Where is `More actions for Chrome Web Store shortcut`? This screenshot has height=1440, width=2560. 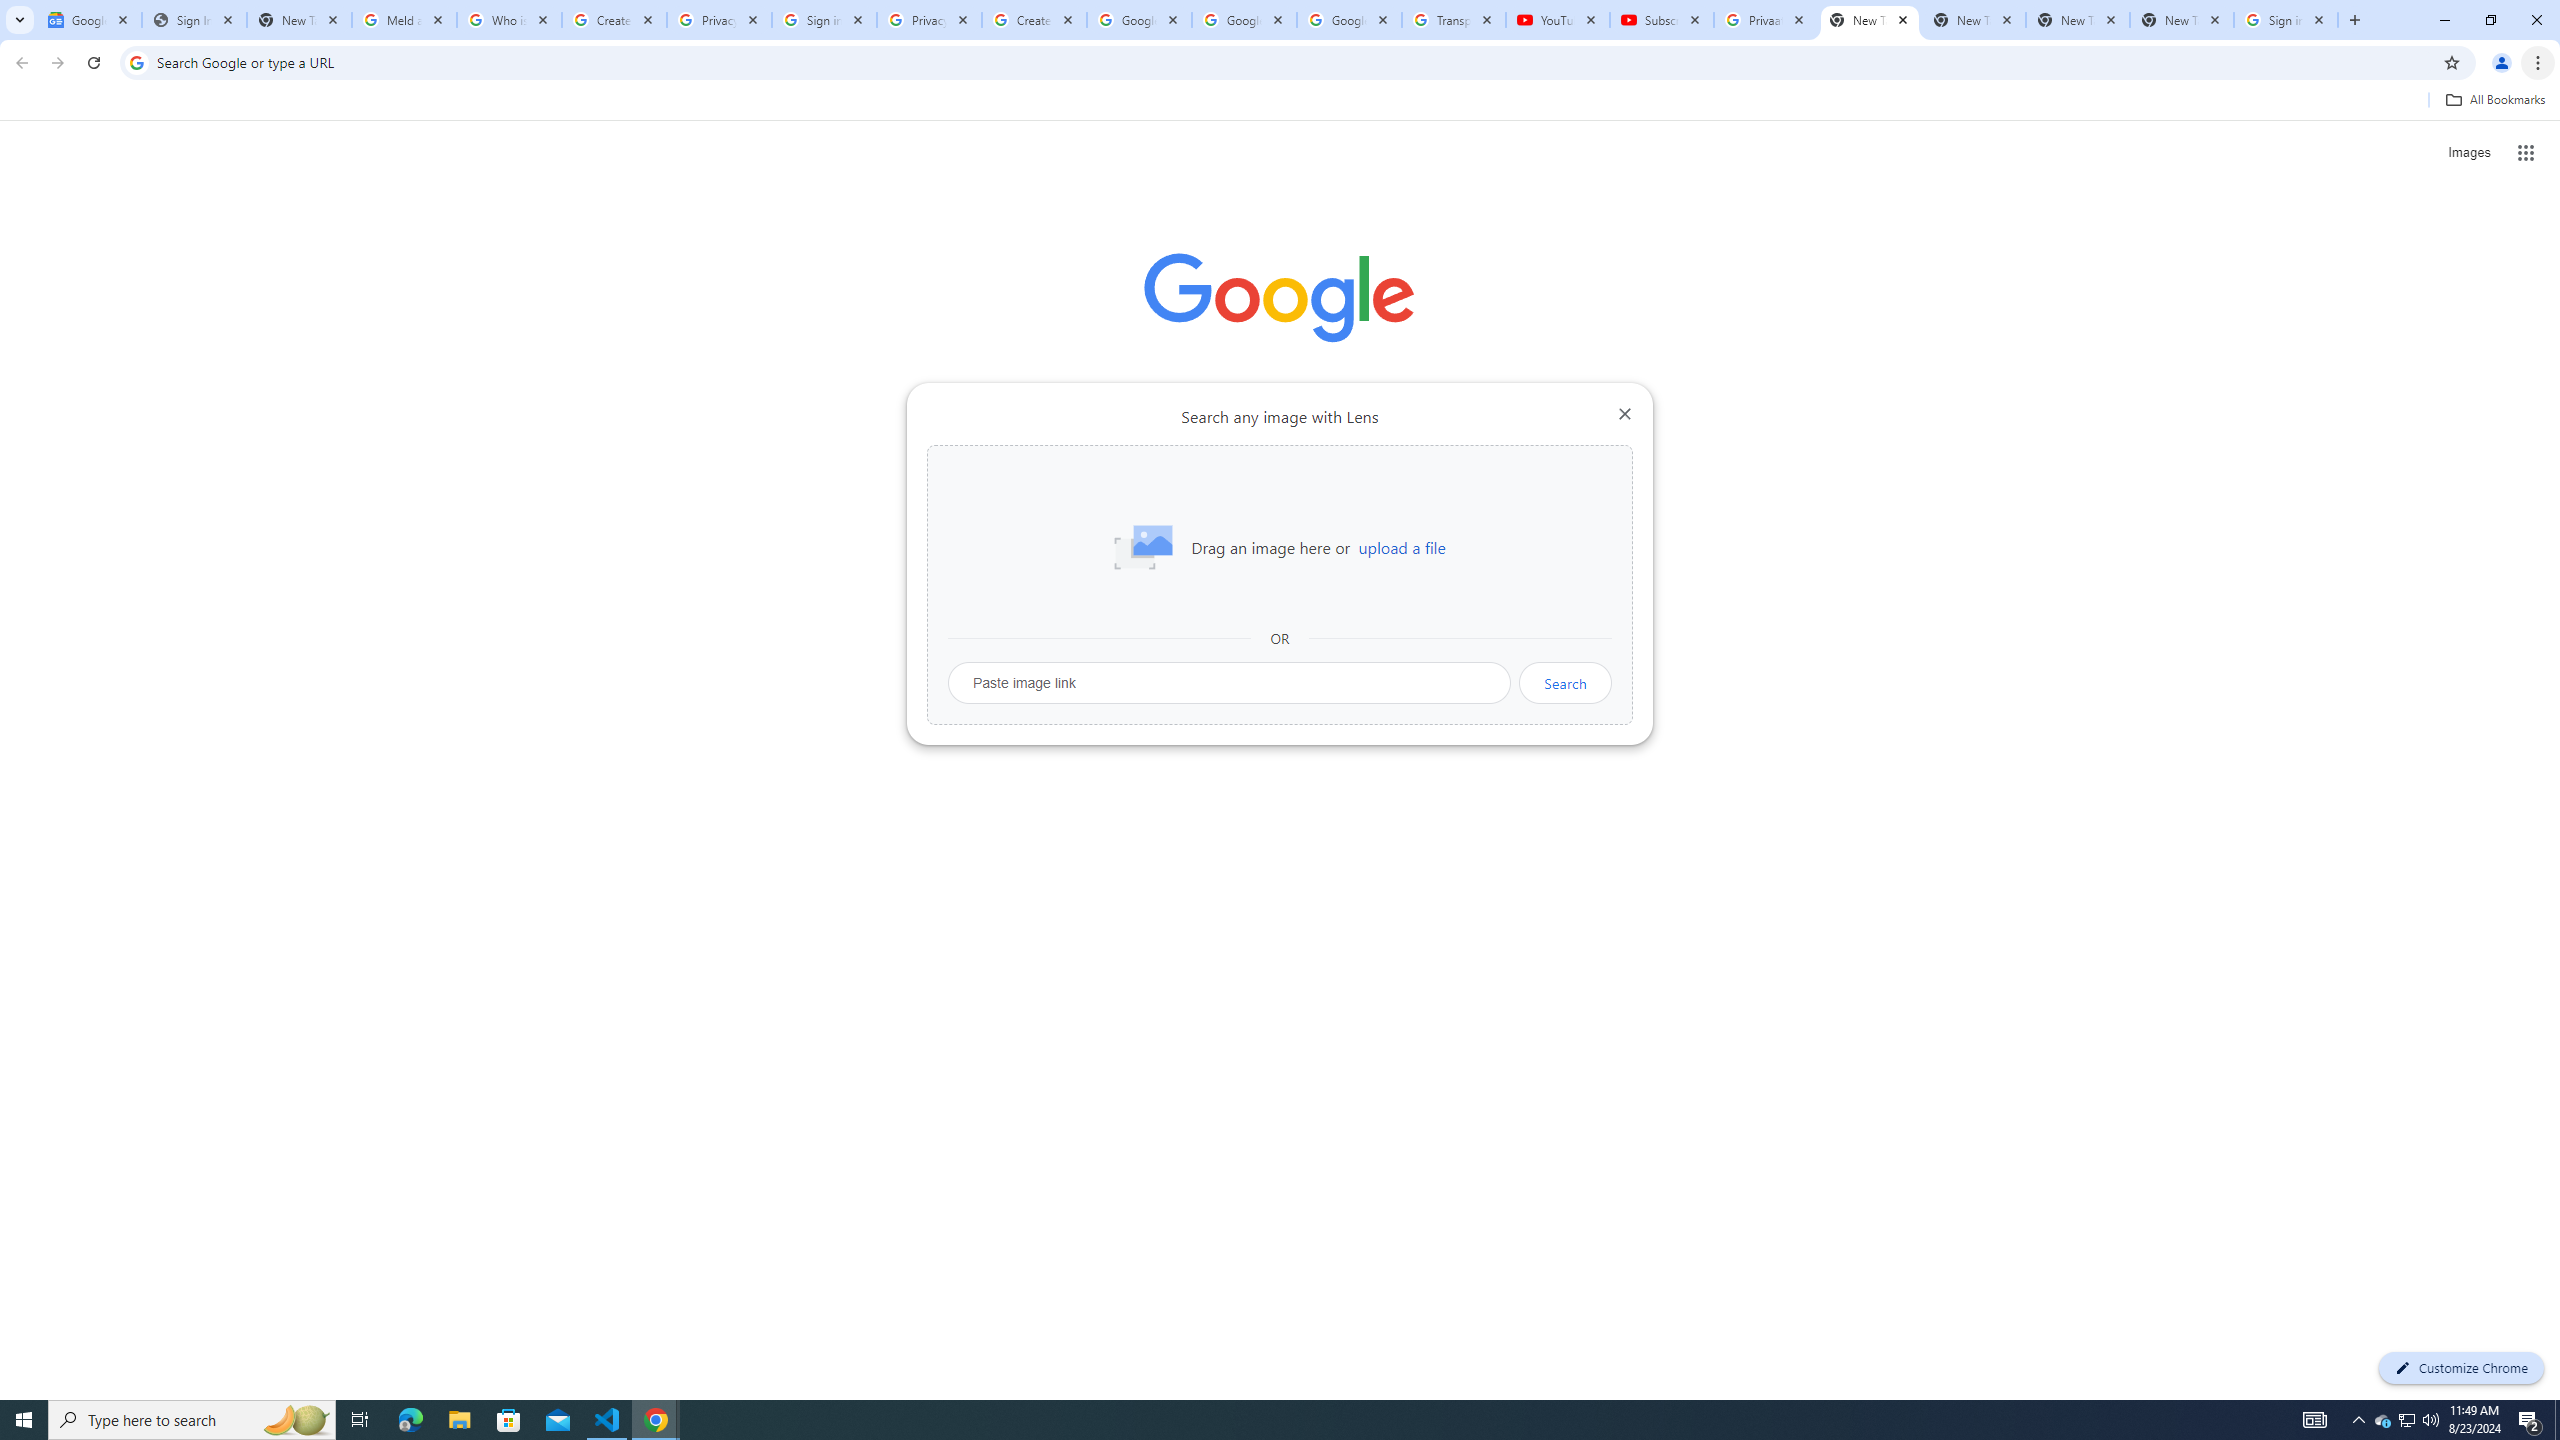 More actions for Chrome Web Store shortcut is located at coordinates (1206, 466).